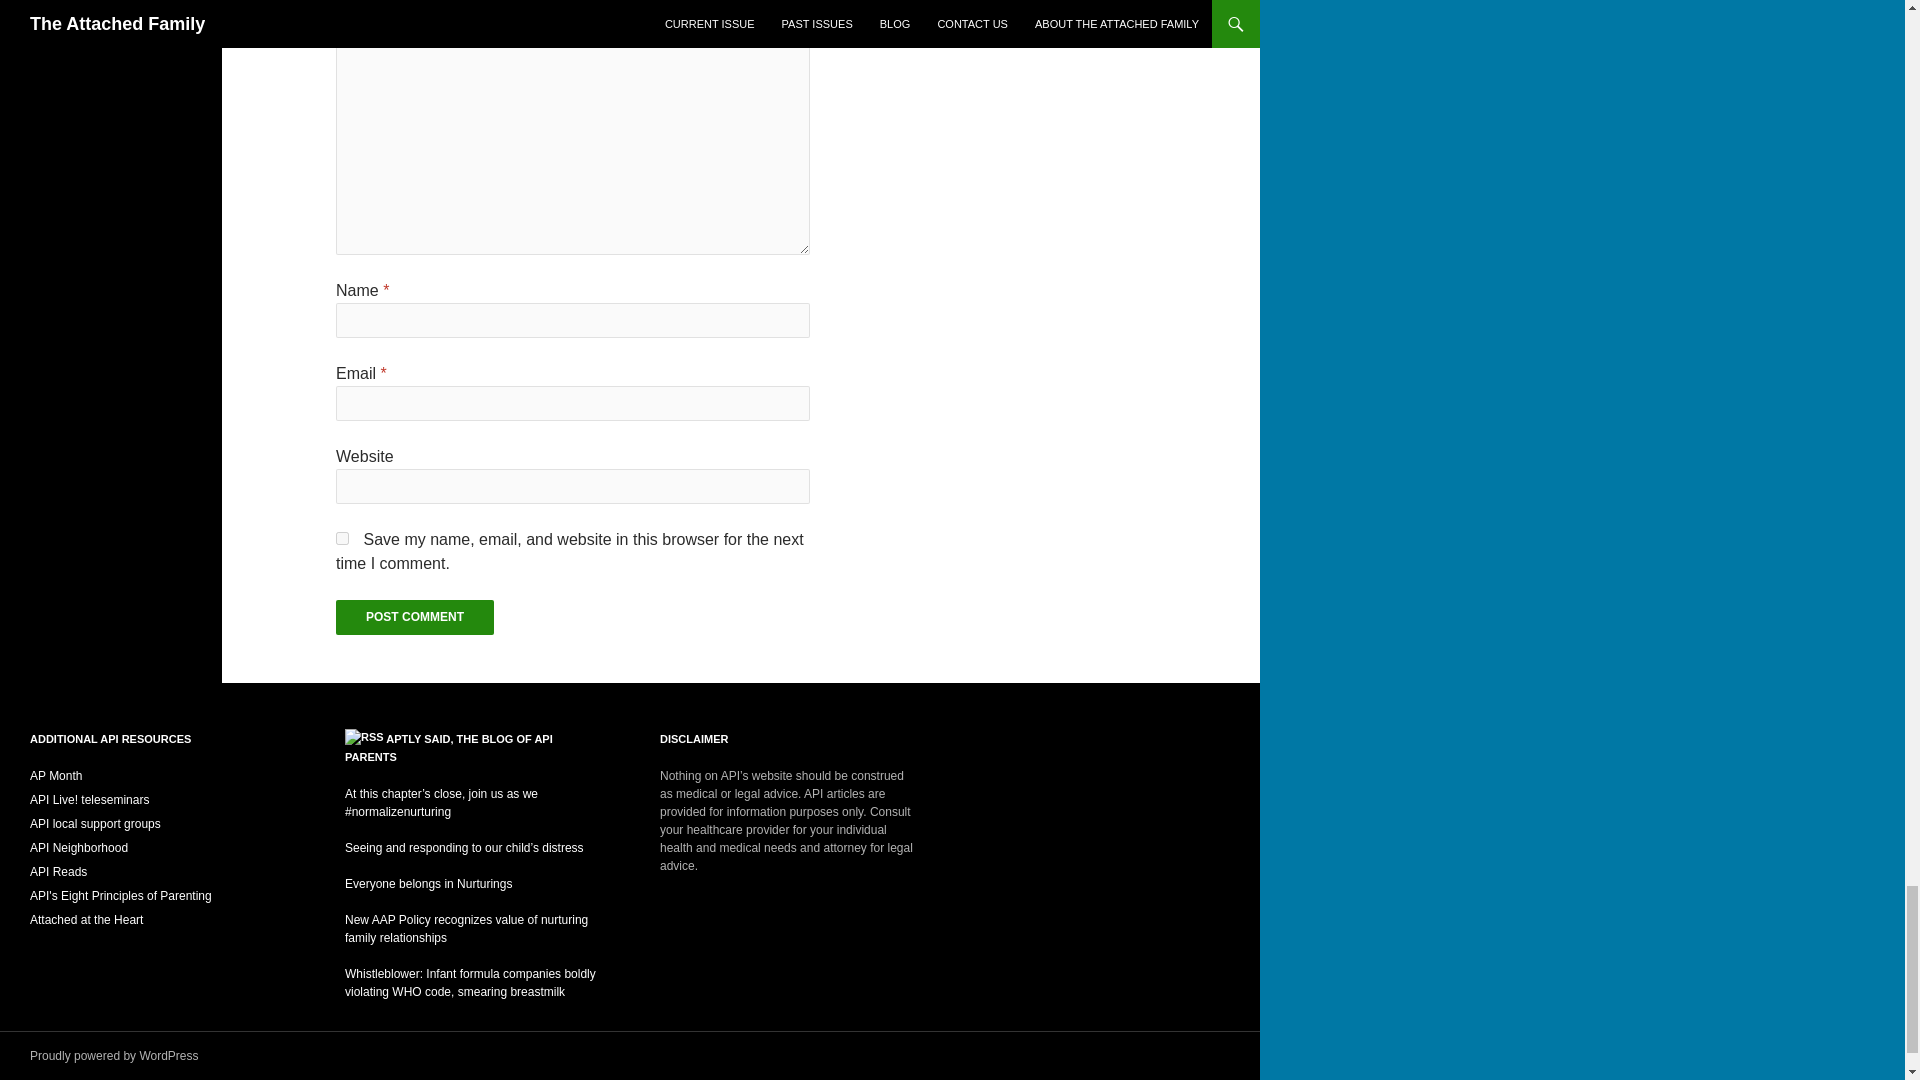 Image resolution: width=1920 pixels, height=1080 pixels. Describe the element at coordinates (58, 872) in the screenshot. I see `API Reads book club` at that location.